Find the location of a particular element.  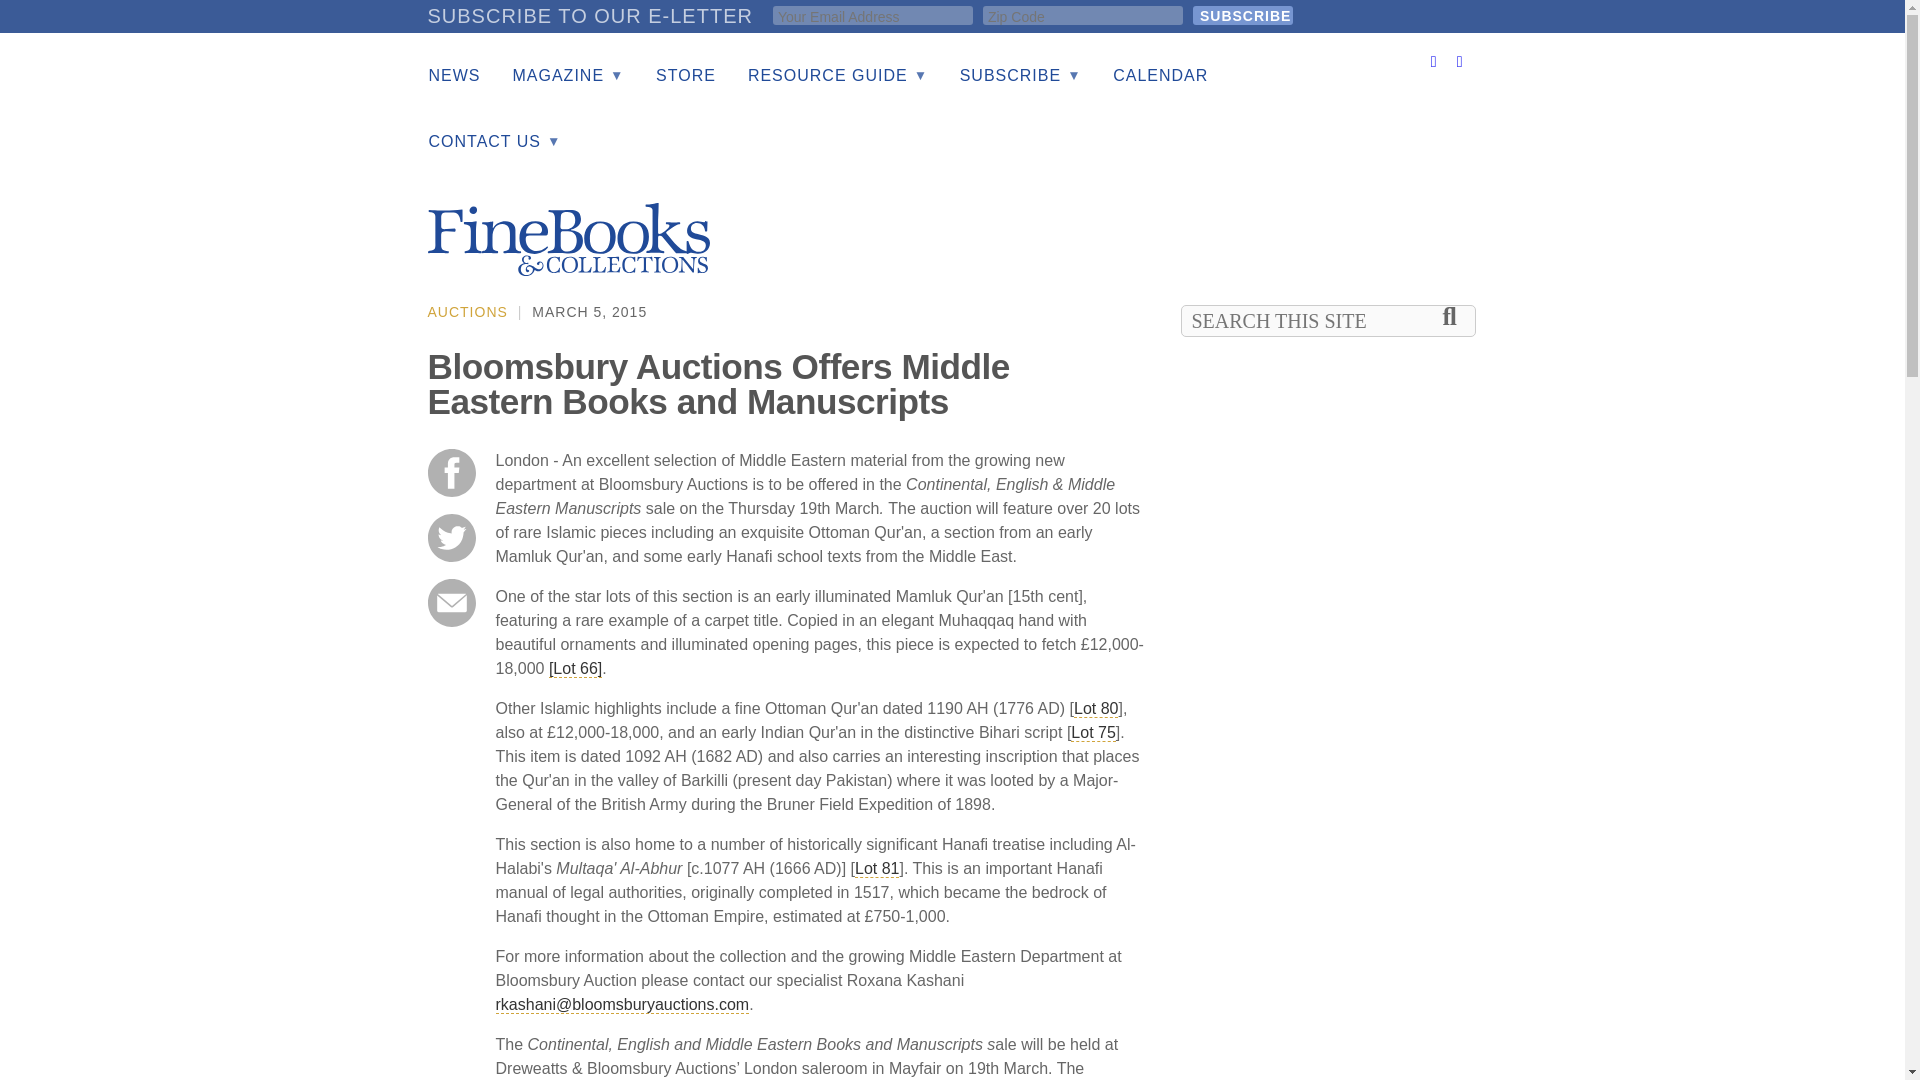

Lot 75 is located at coordinates (1093, 732).